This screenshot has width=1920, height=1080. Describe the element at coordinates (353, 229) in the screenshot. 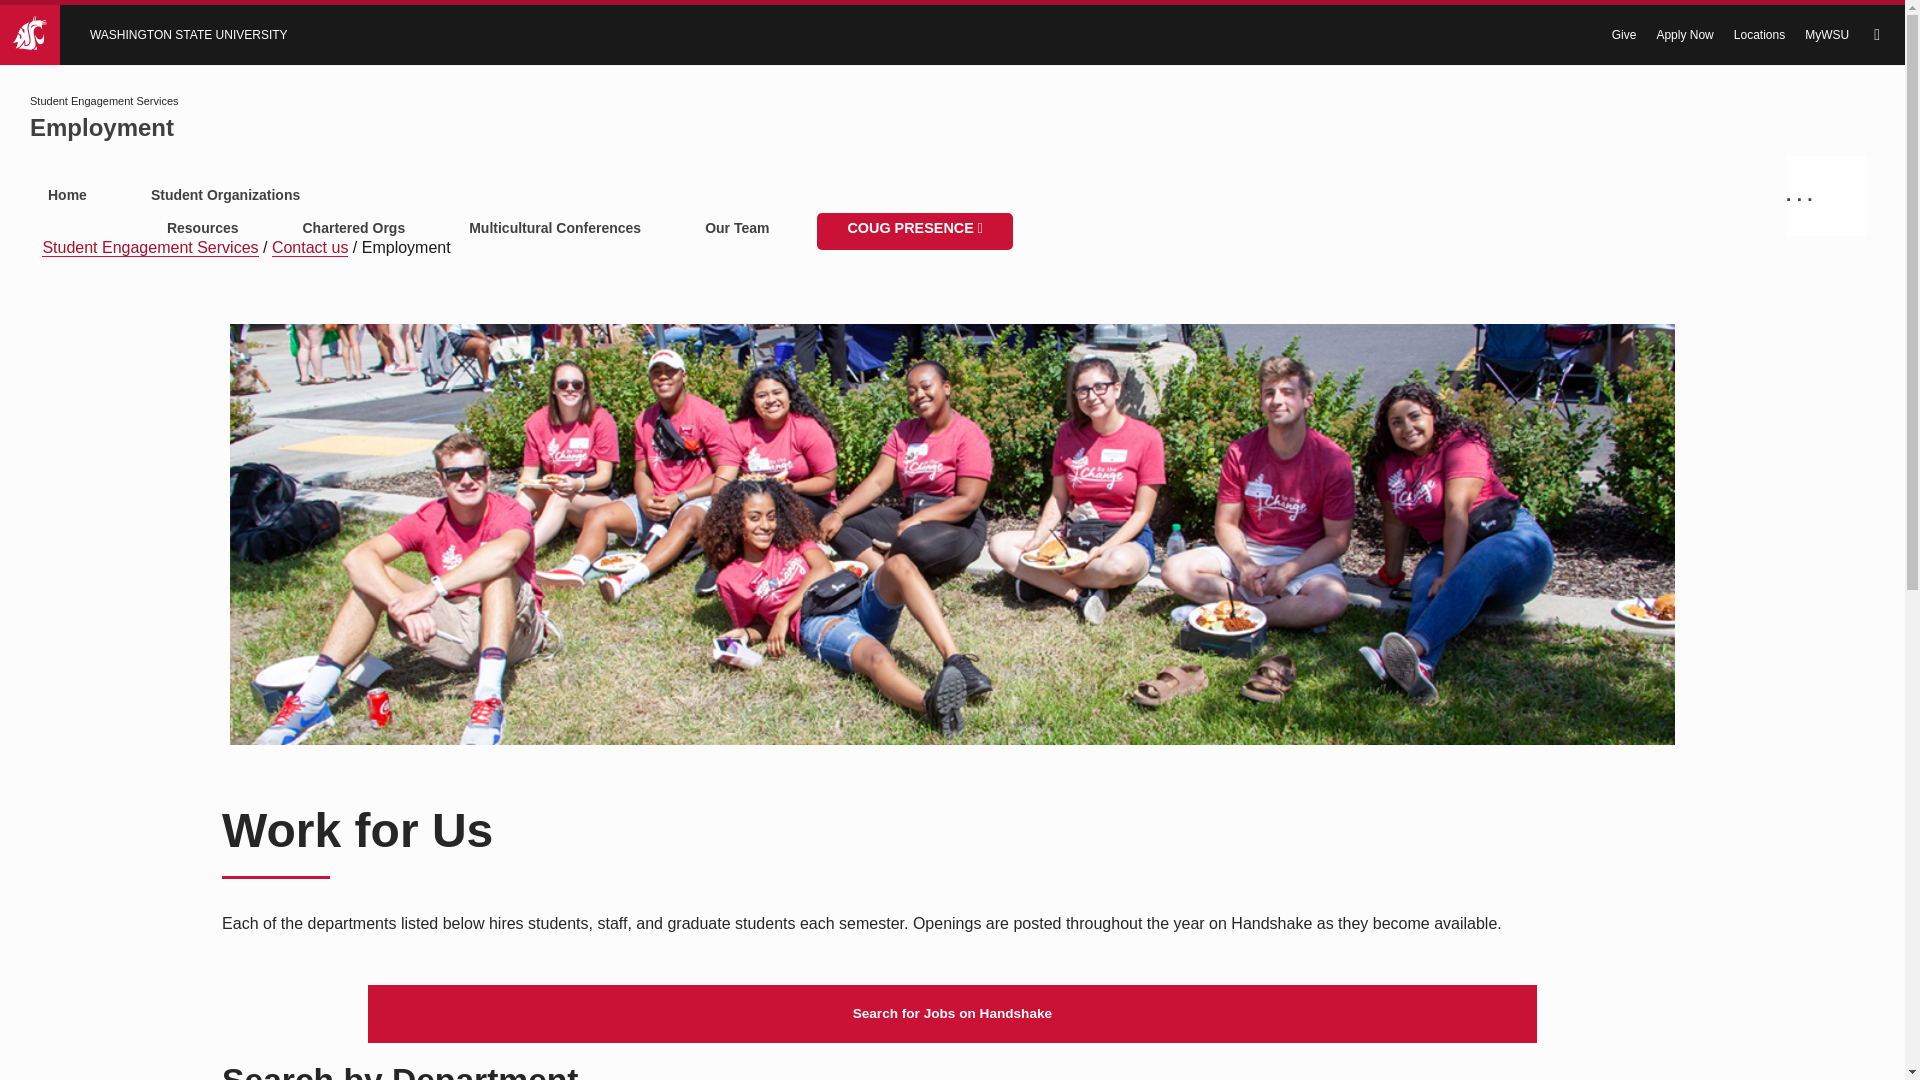

I see `Chartered Orgs` at that location.